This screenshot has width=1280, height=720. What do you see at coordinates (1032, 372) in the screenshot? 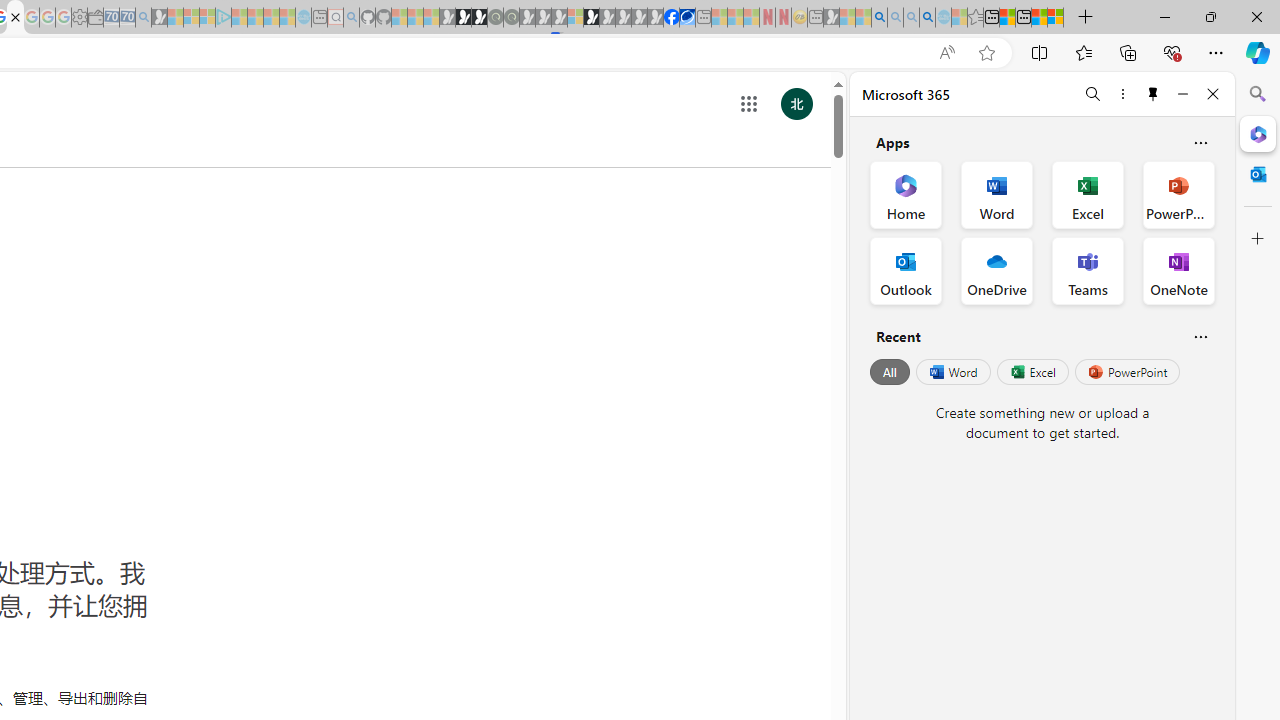
I see `Excel` at bounding box center [1032, 372].